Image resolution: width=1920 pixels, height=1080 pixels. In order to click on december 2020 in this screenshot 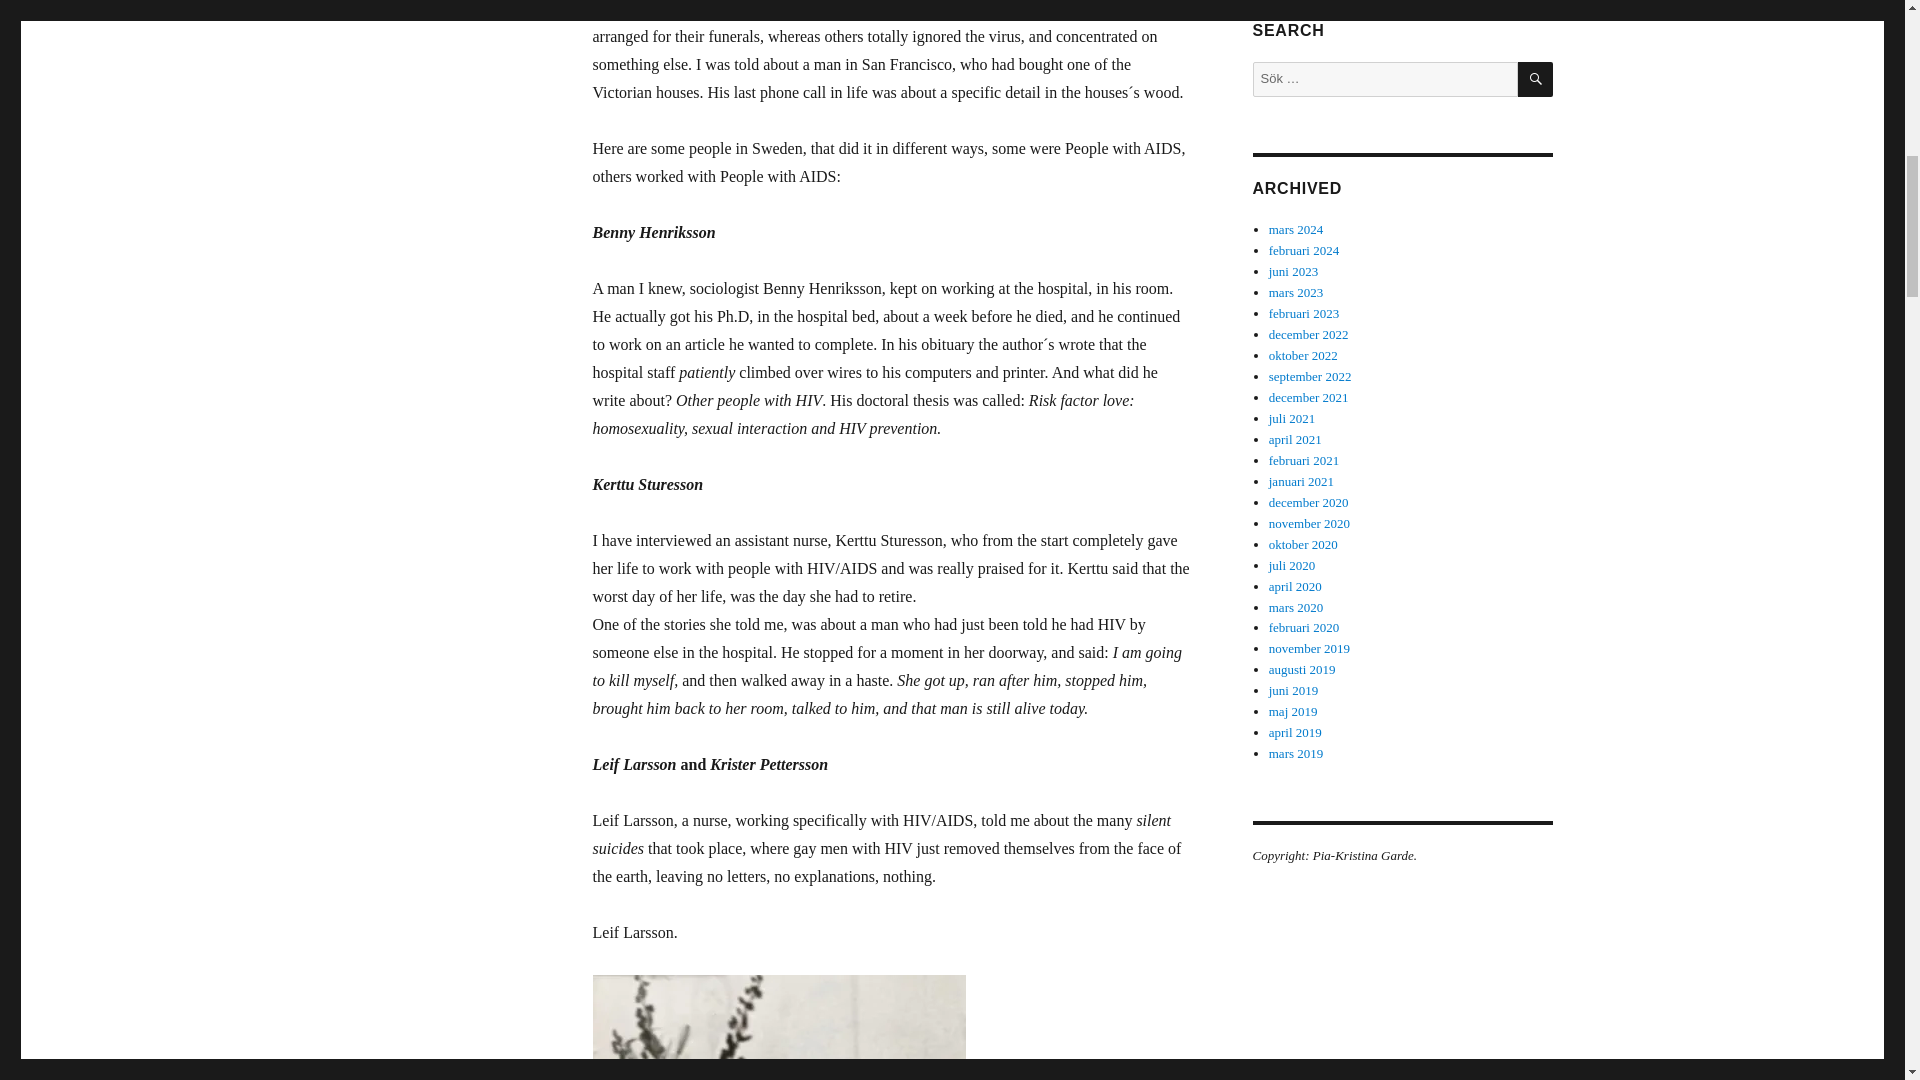, I will do `click(1309, 502)`.